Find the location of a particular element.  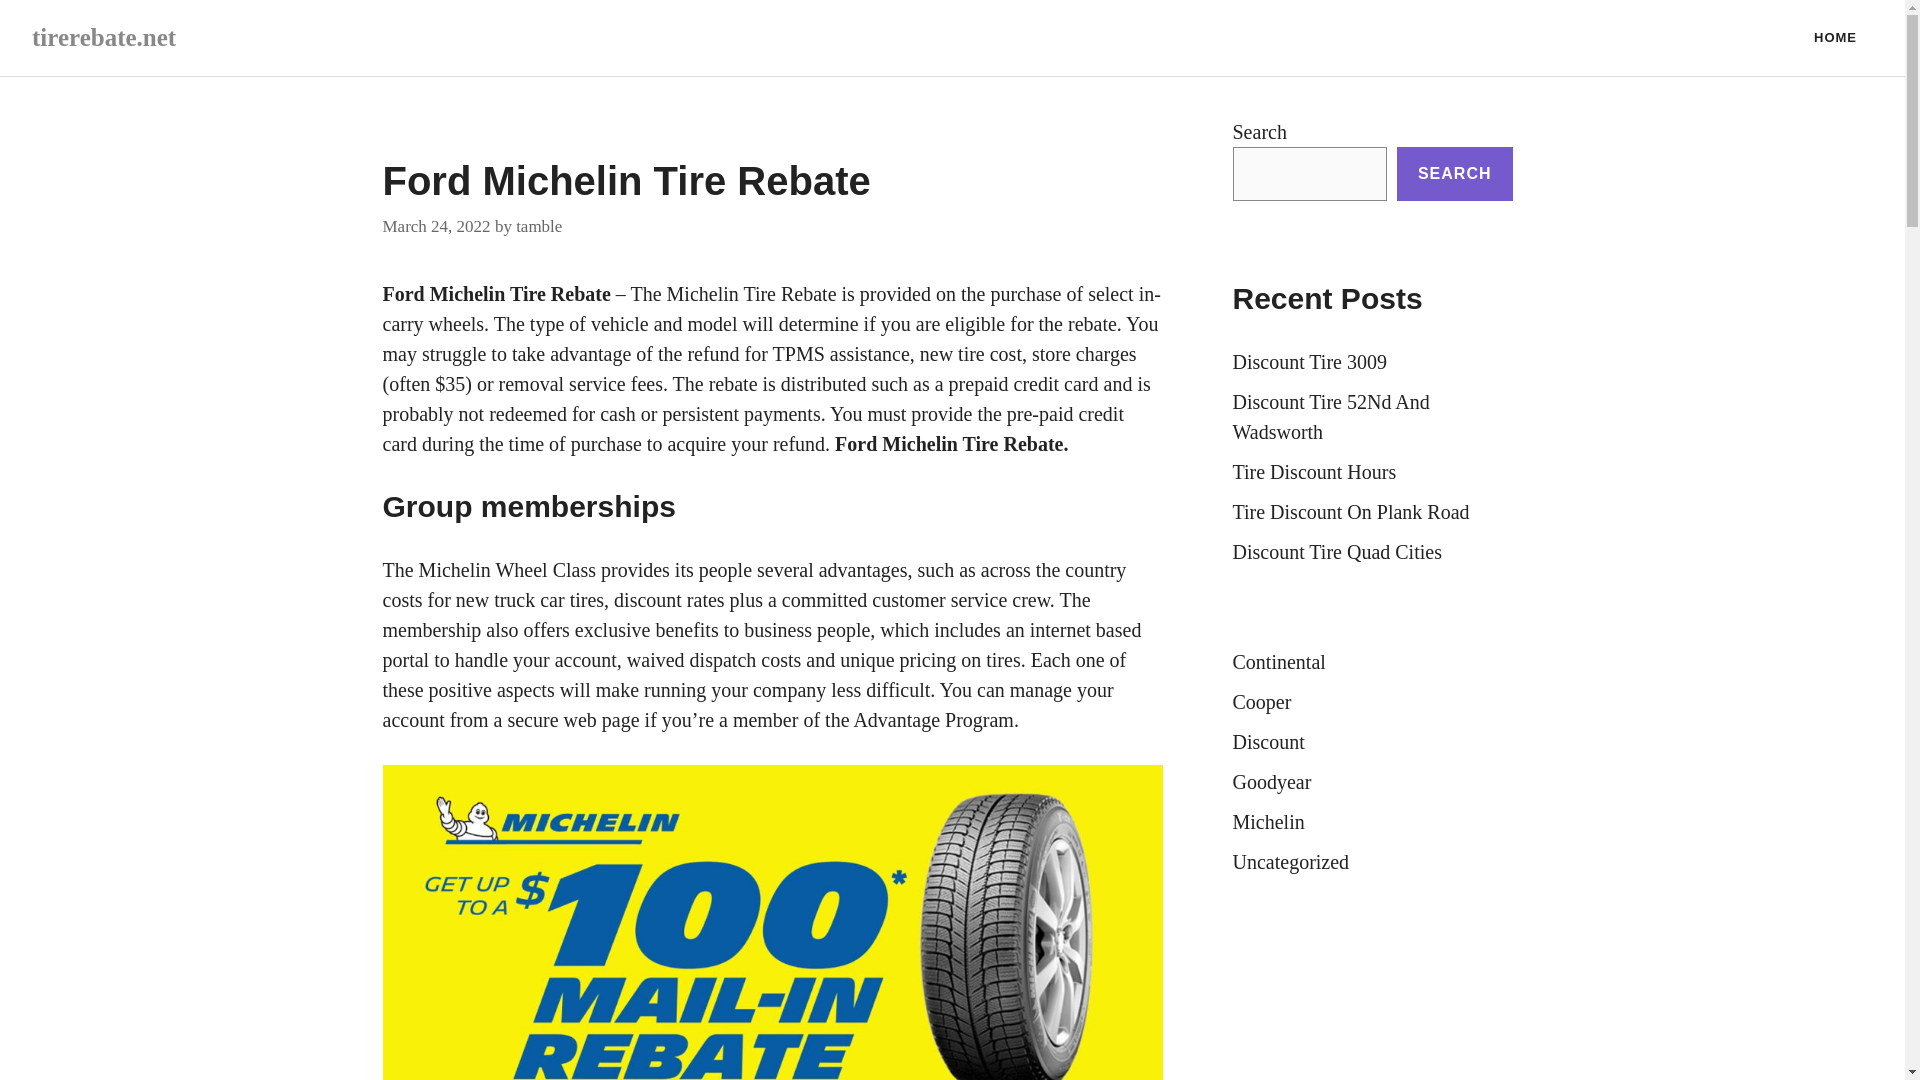

Uncategorized is located at coordinates (1290, 862).